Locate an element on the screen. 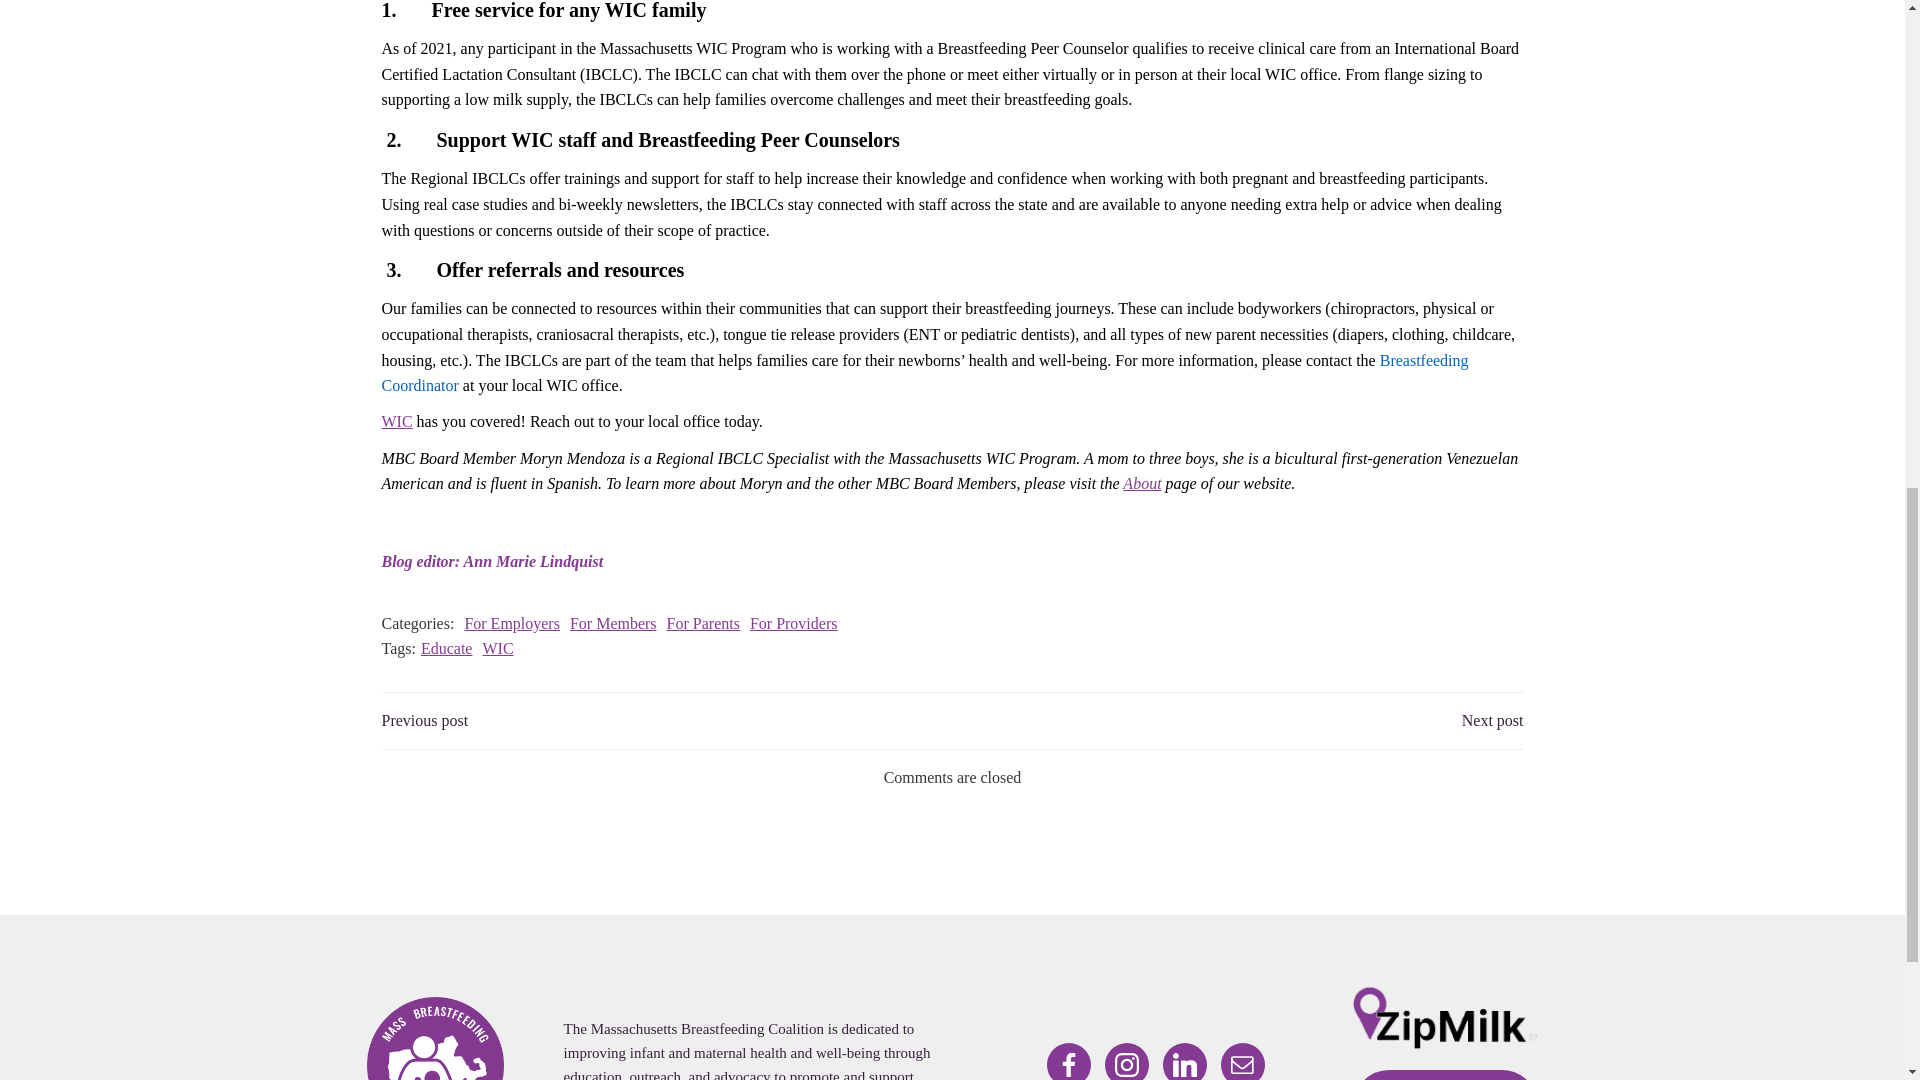 The height and width of the screenshot is (1080, 1920). WIC Tag is located at coordinates (496, 648).